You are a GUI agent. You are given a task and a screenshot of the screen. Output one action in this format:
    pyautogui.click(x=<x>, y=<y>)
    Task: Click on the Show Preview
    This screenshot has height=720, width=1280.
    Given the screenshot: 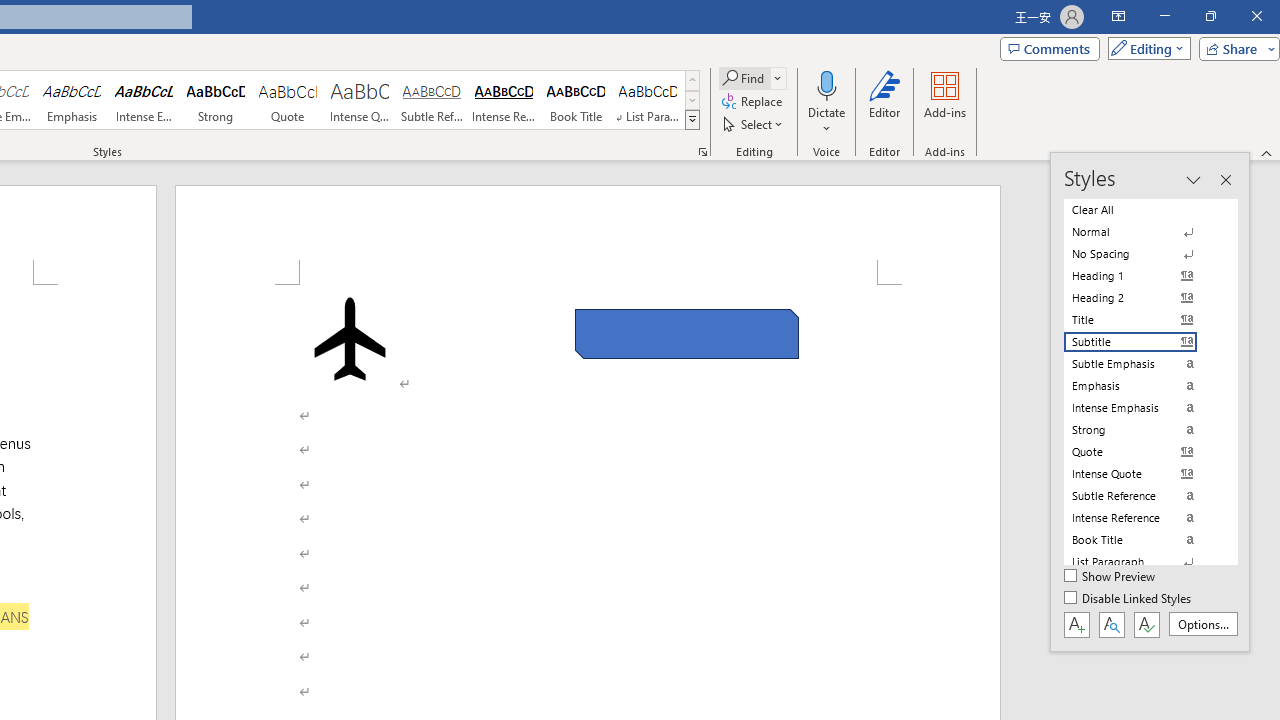 What is the action you would take?
    pyautogui.click(x=1110, y=577)
    